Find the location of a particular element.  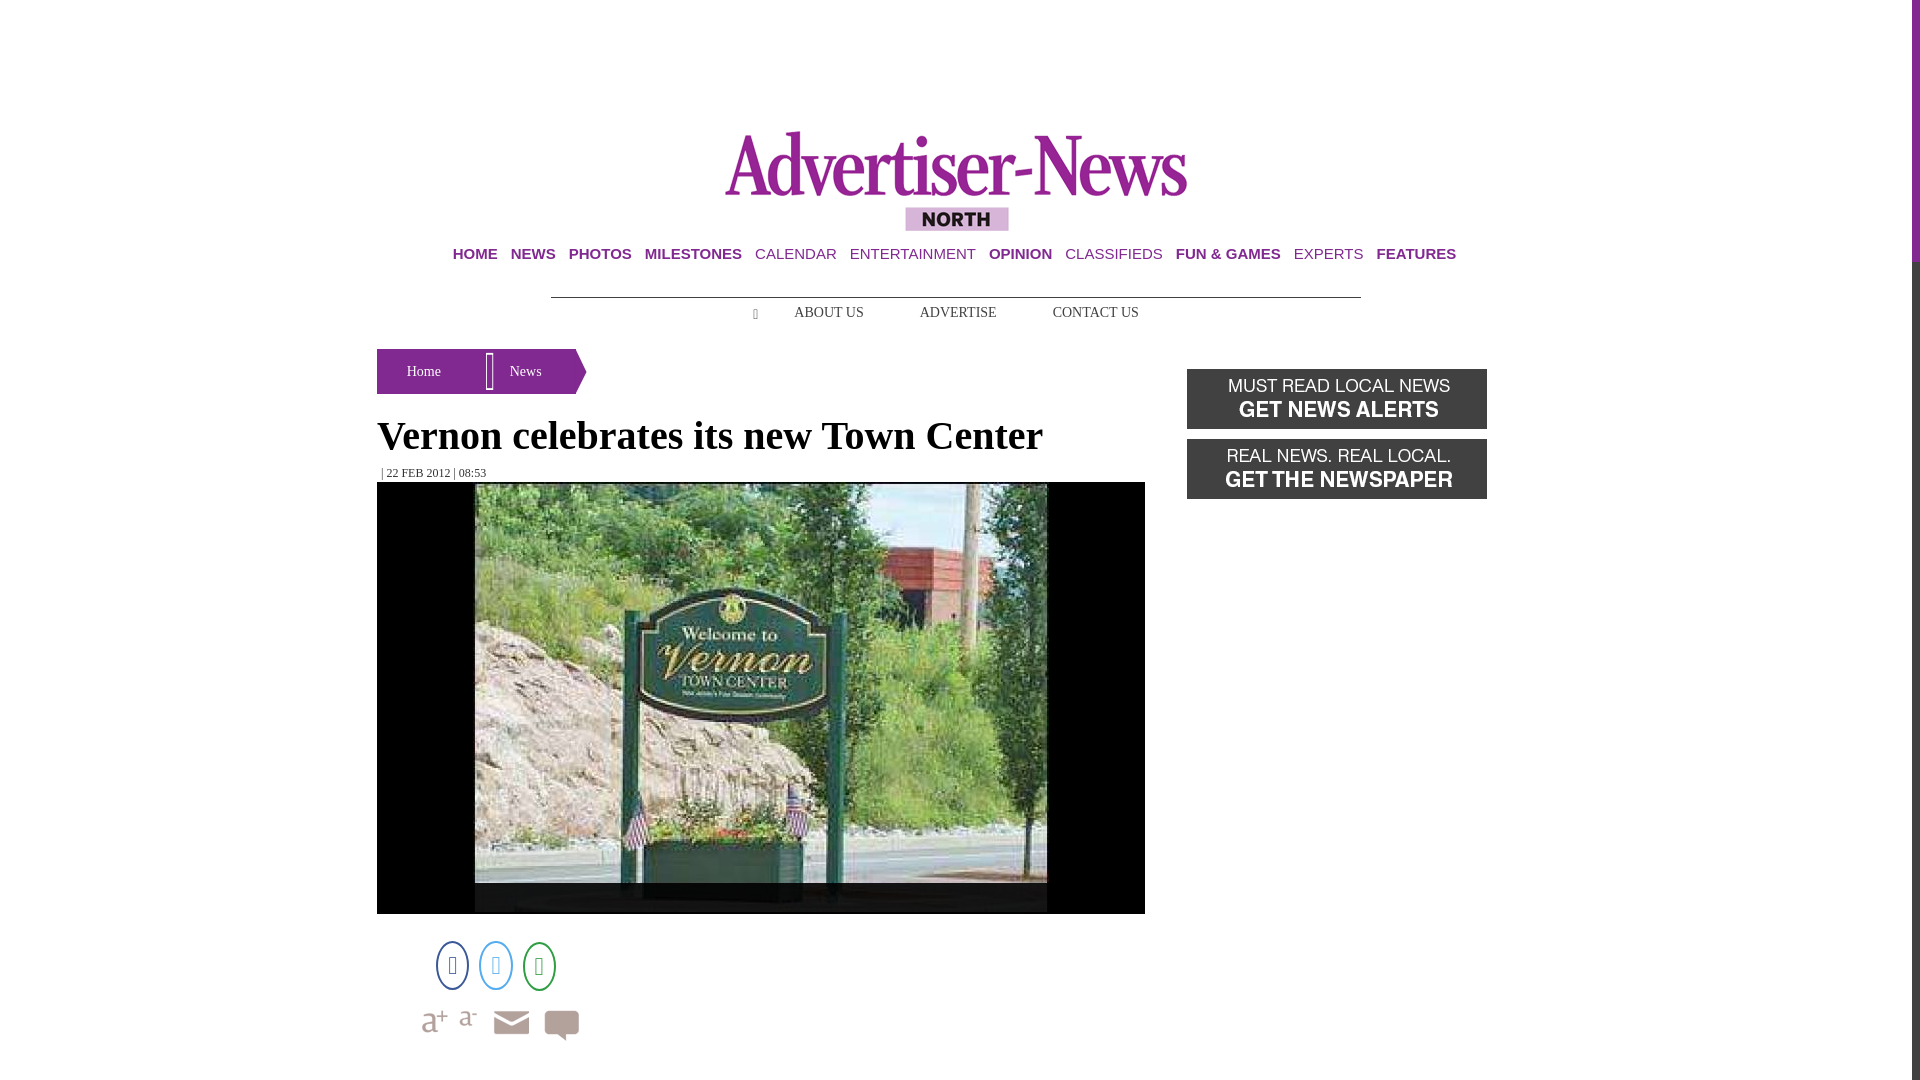

OPINION is located at coordinates (1020, 254).